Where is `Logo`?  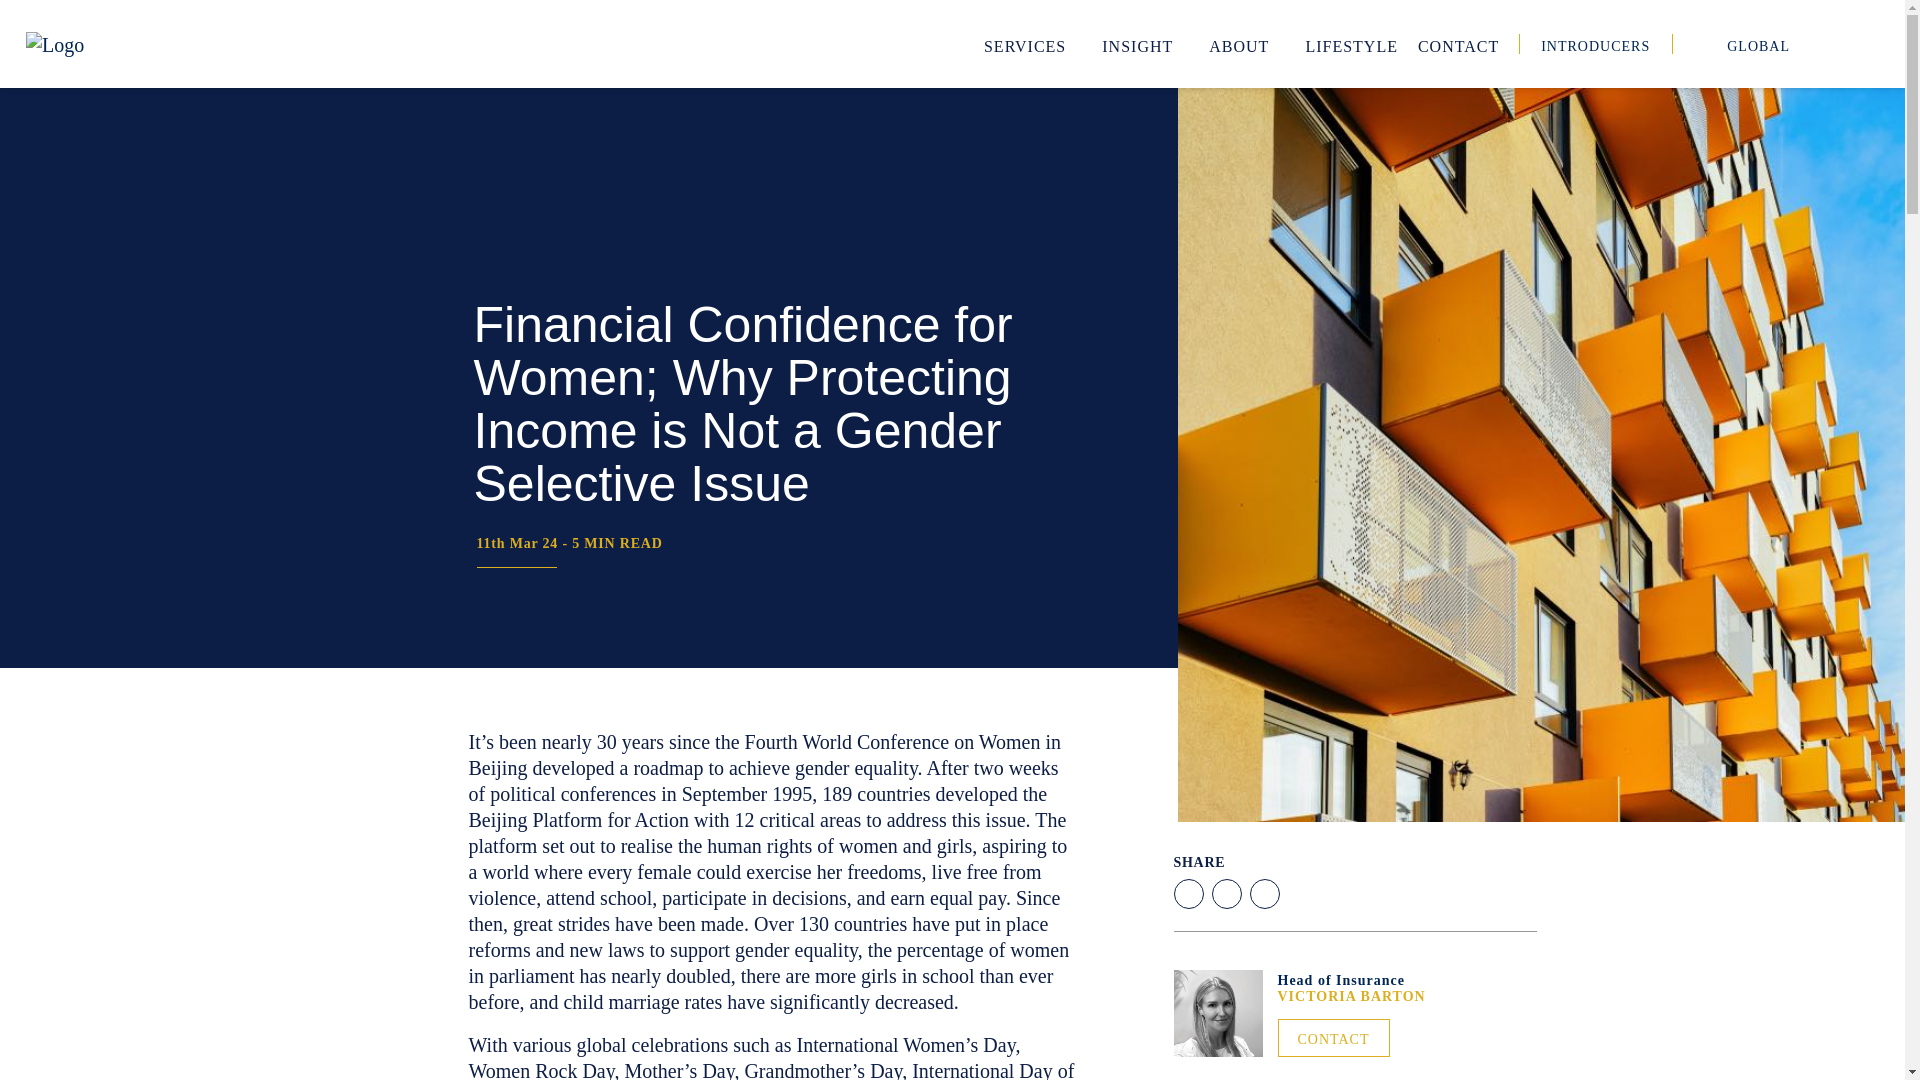
Logo is located at coordinates (55, 45).